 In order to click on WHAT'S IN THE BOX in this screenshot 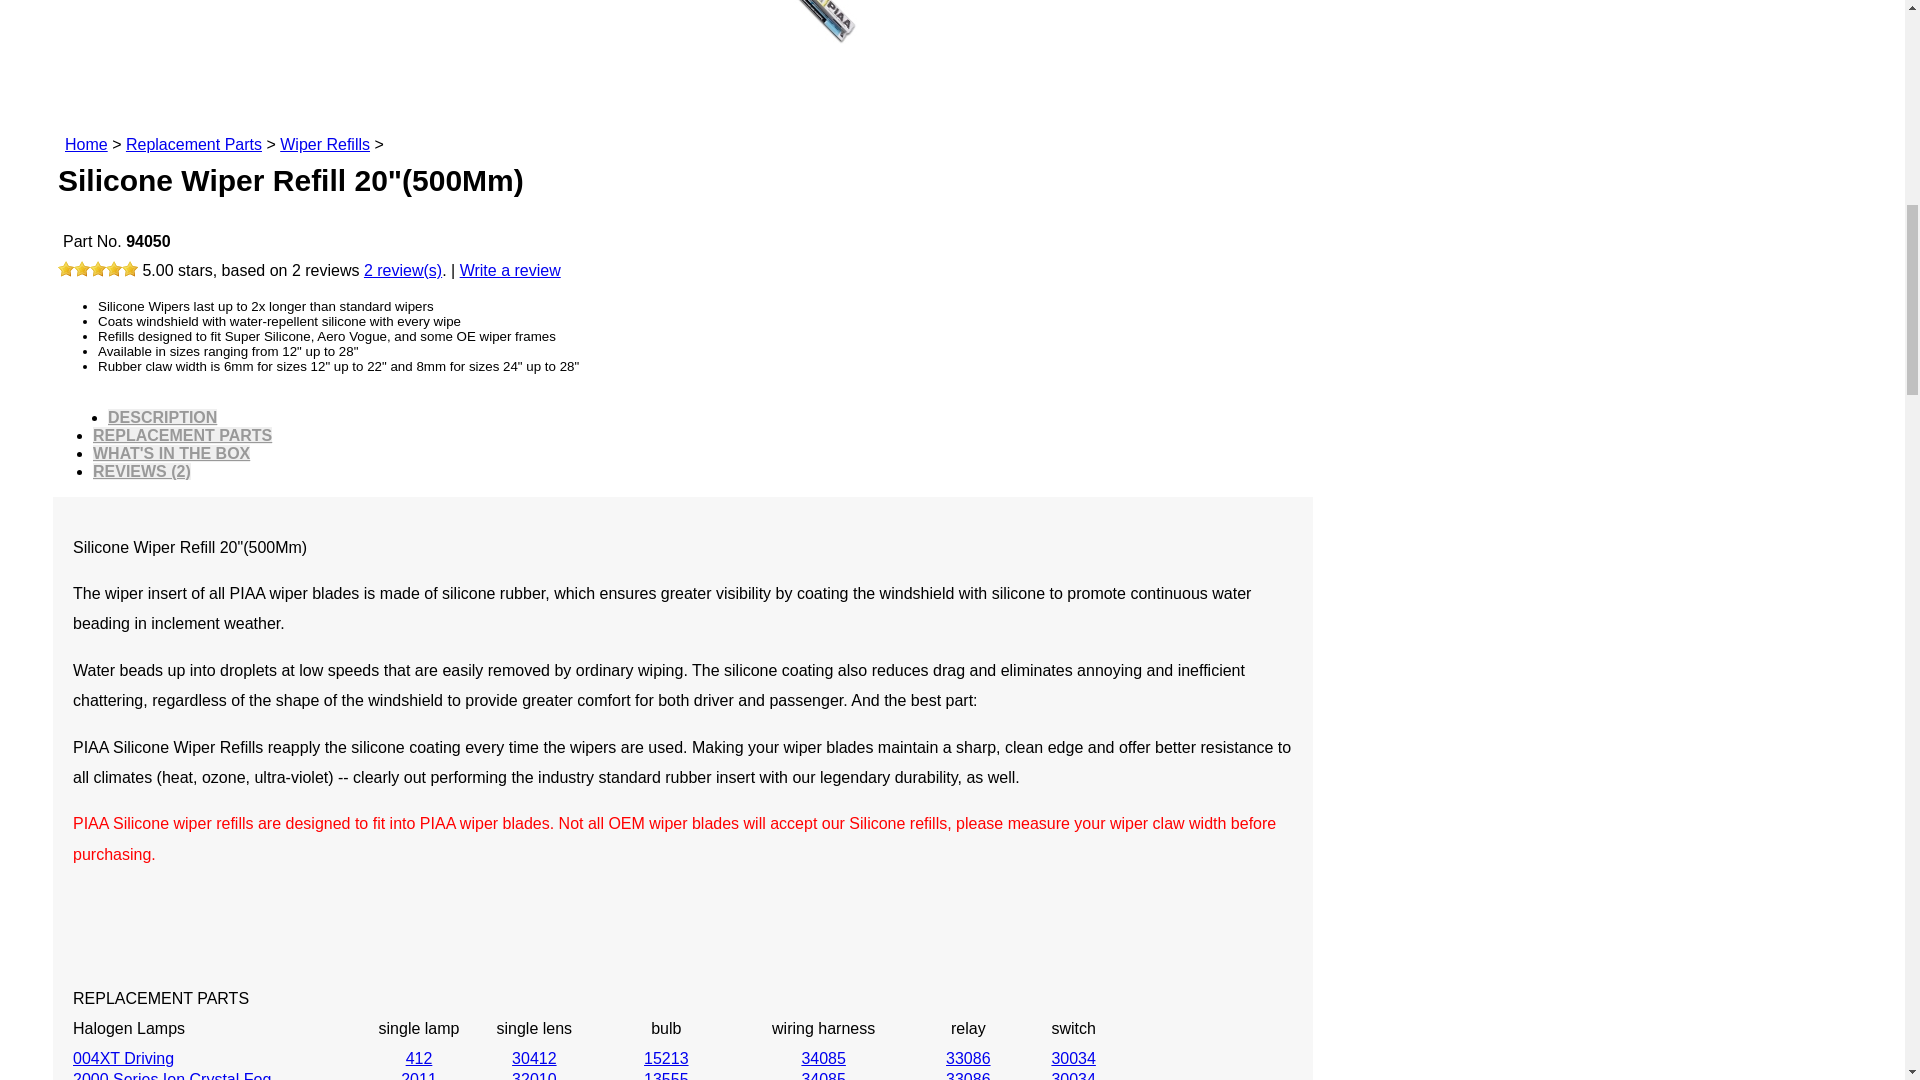, I will do `click(170, 453)`.